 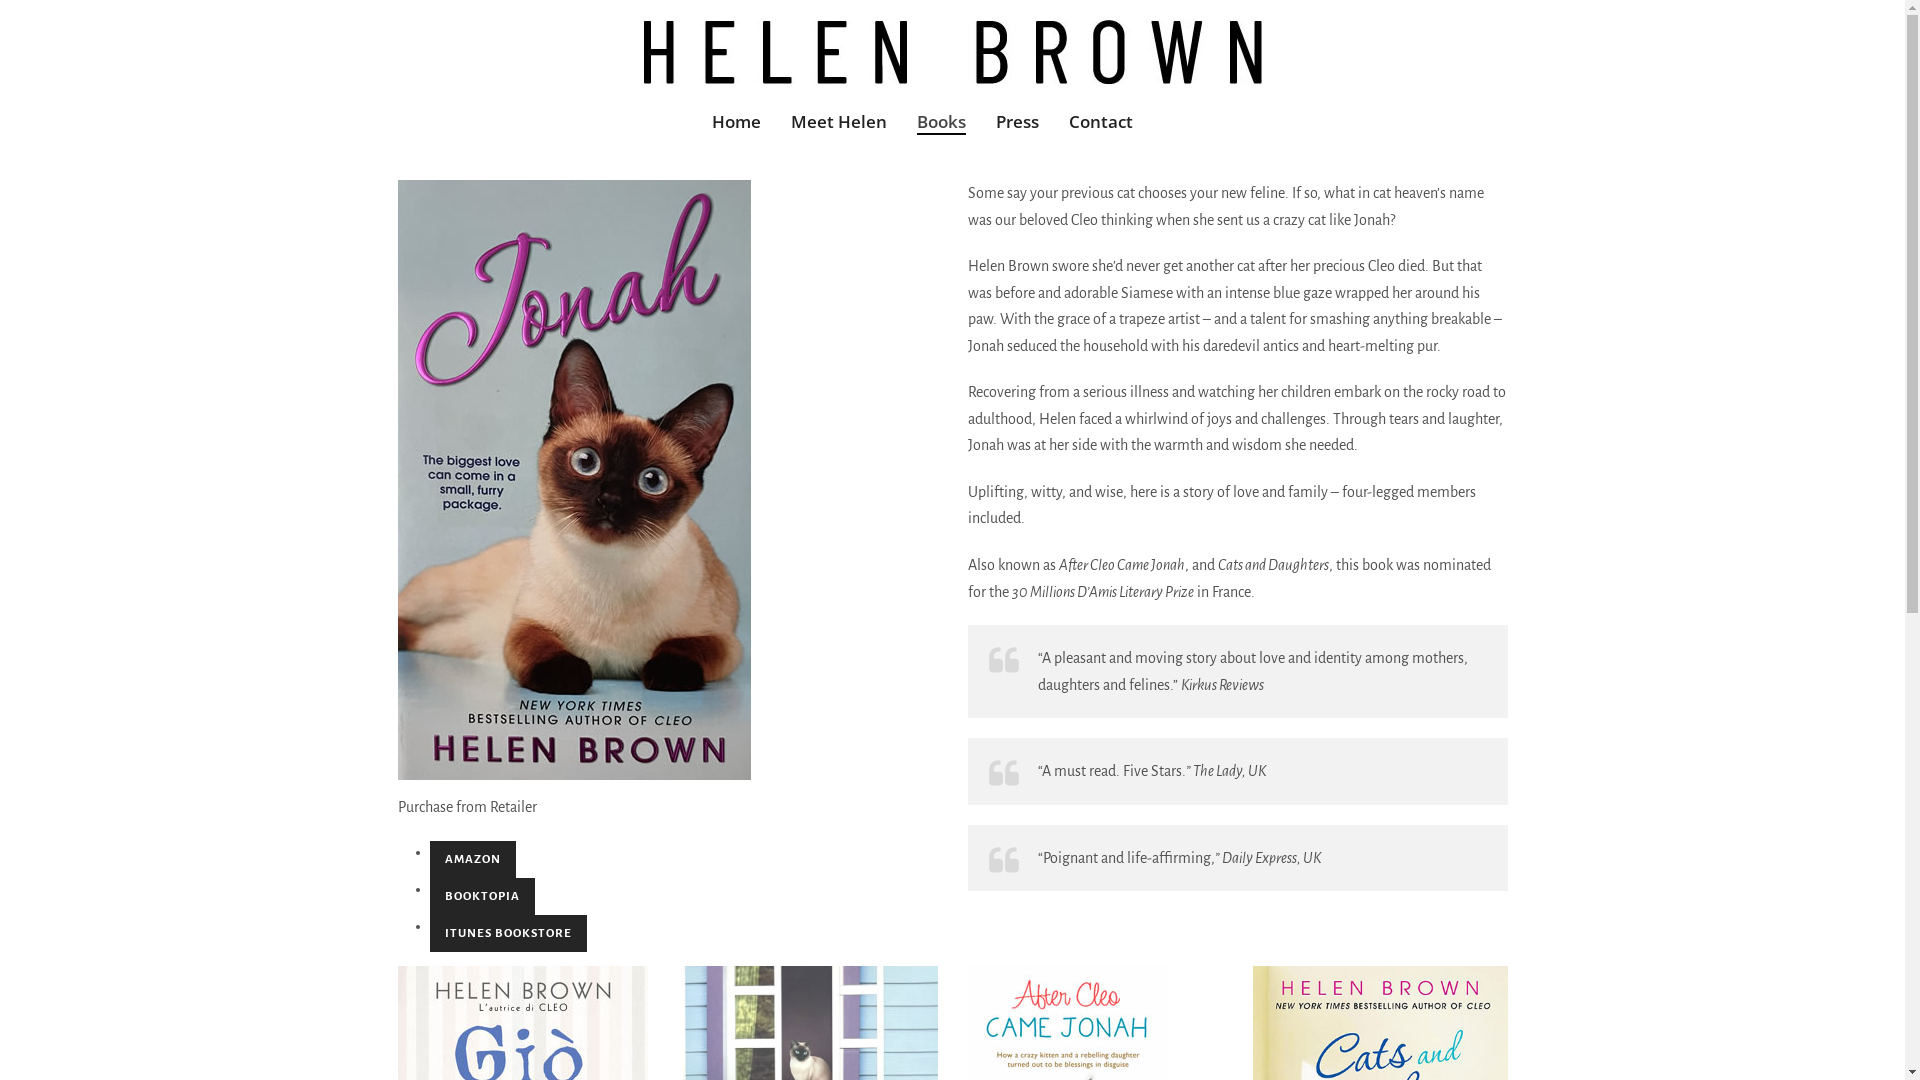 I want to click on Meet Helen, so click(x=839, y=118).